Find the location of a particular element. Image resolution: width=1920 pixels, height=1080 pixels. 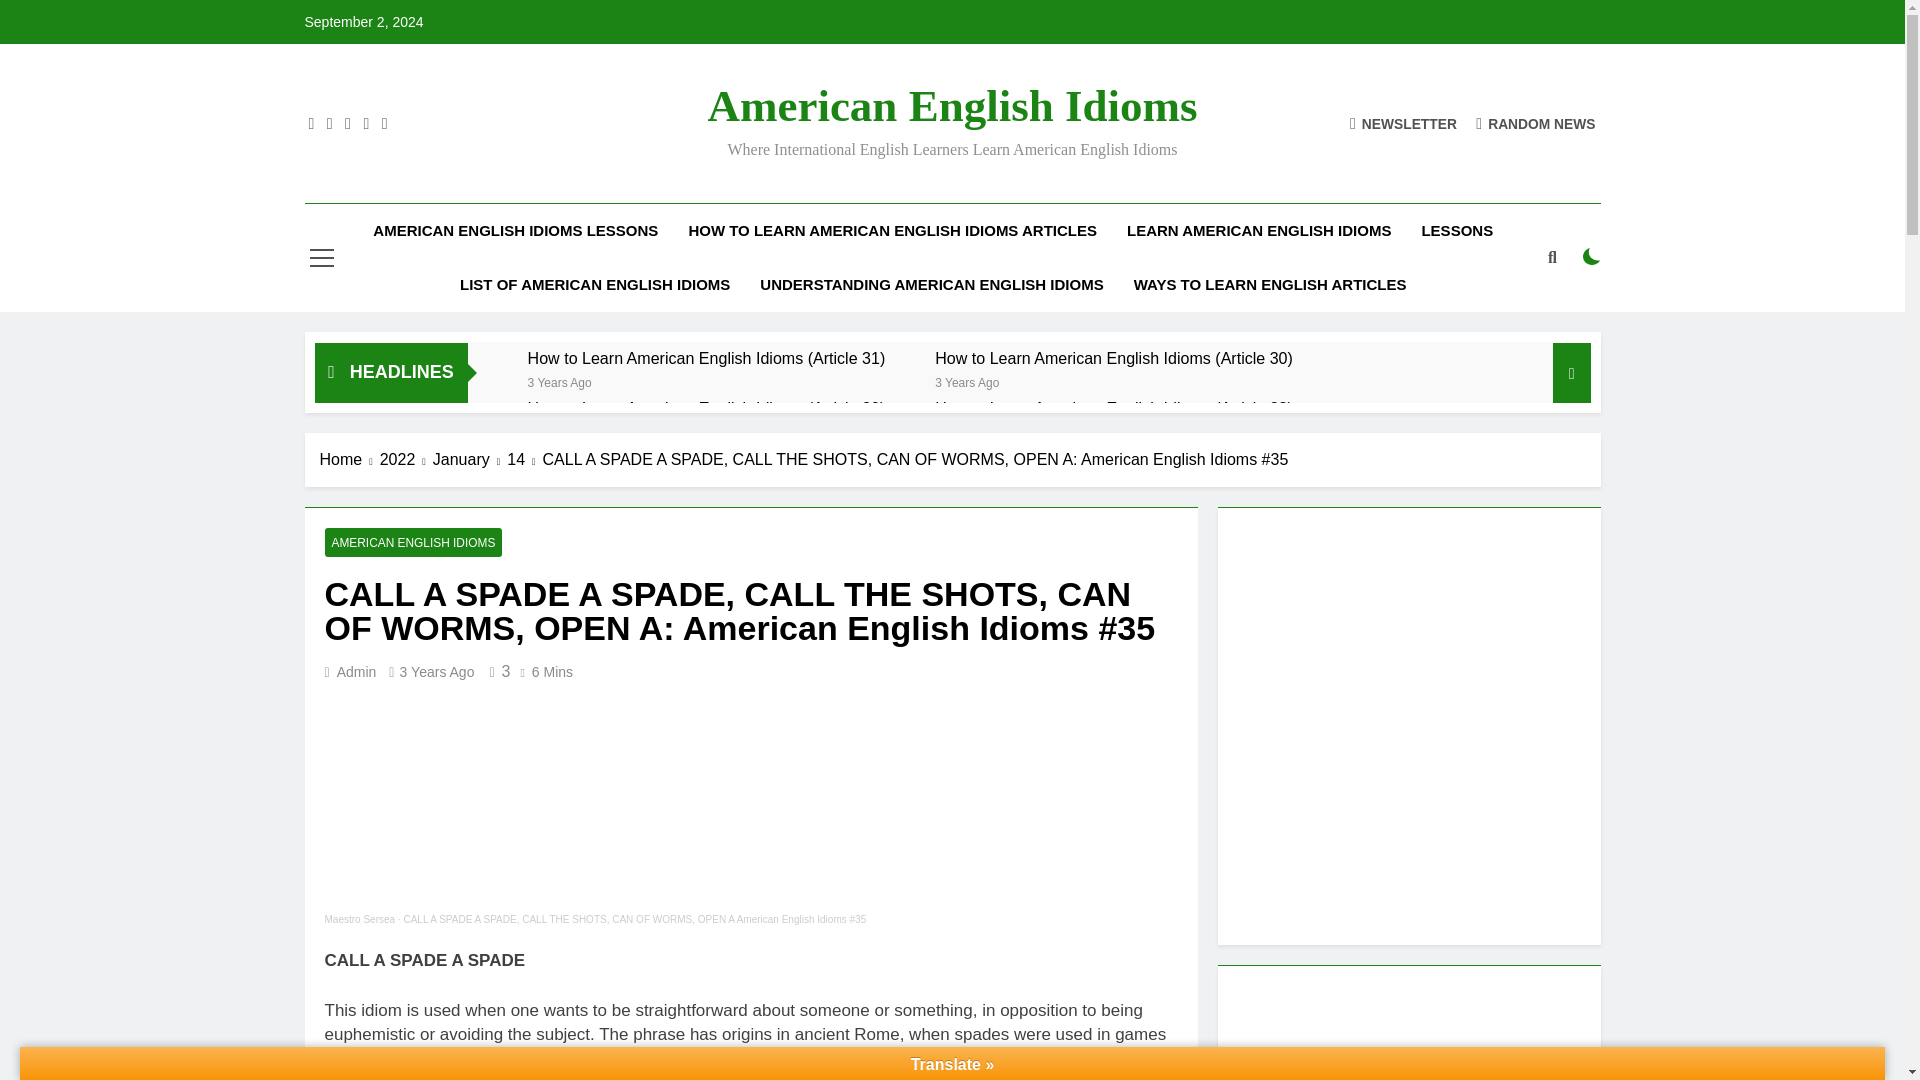

American English Idioms is located at coordinates (951, 106).